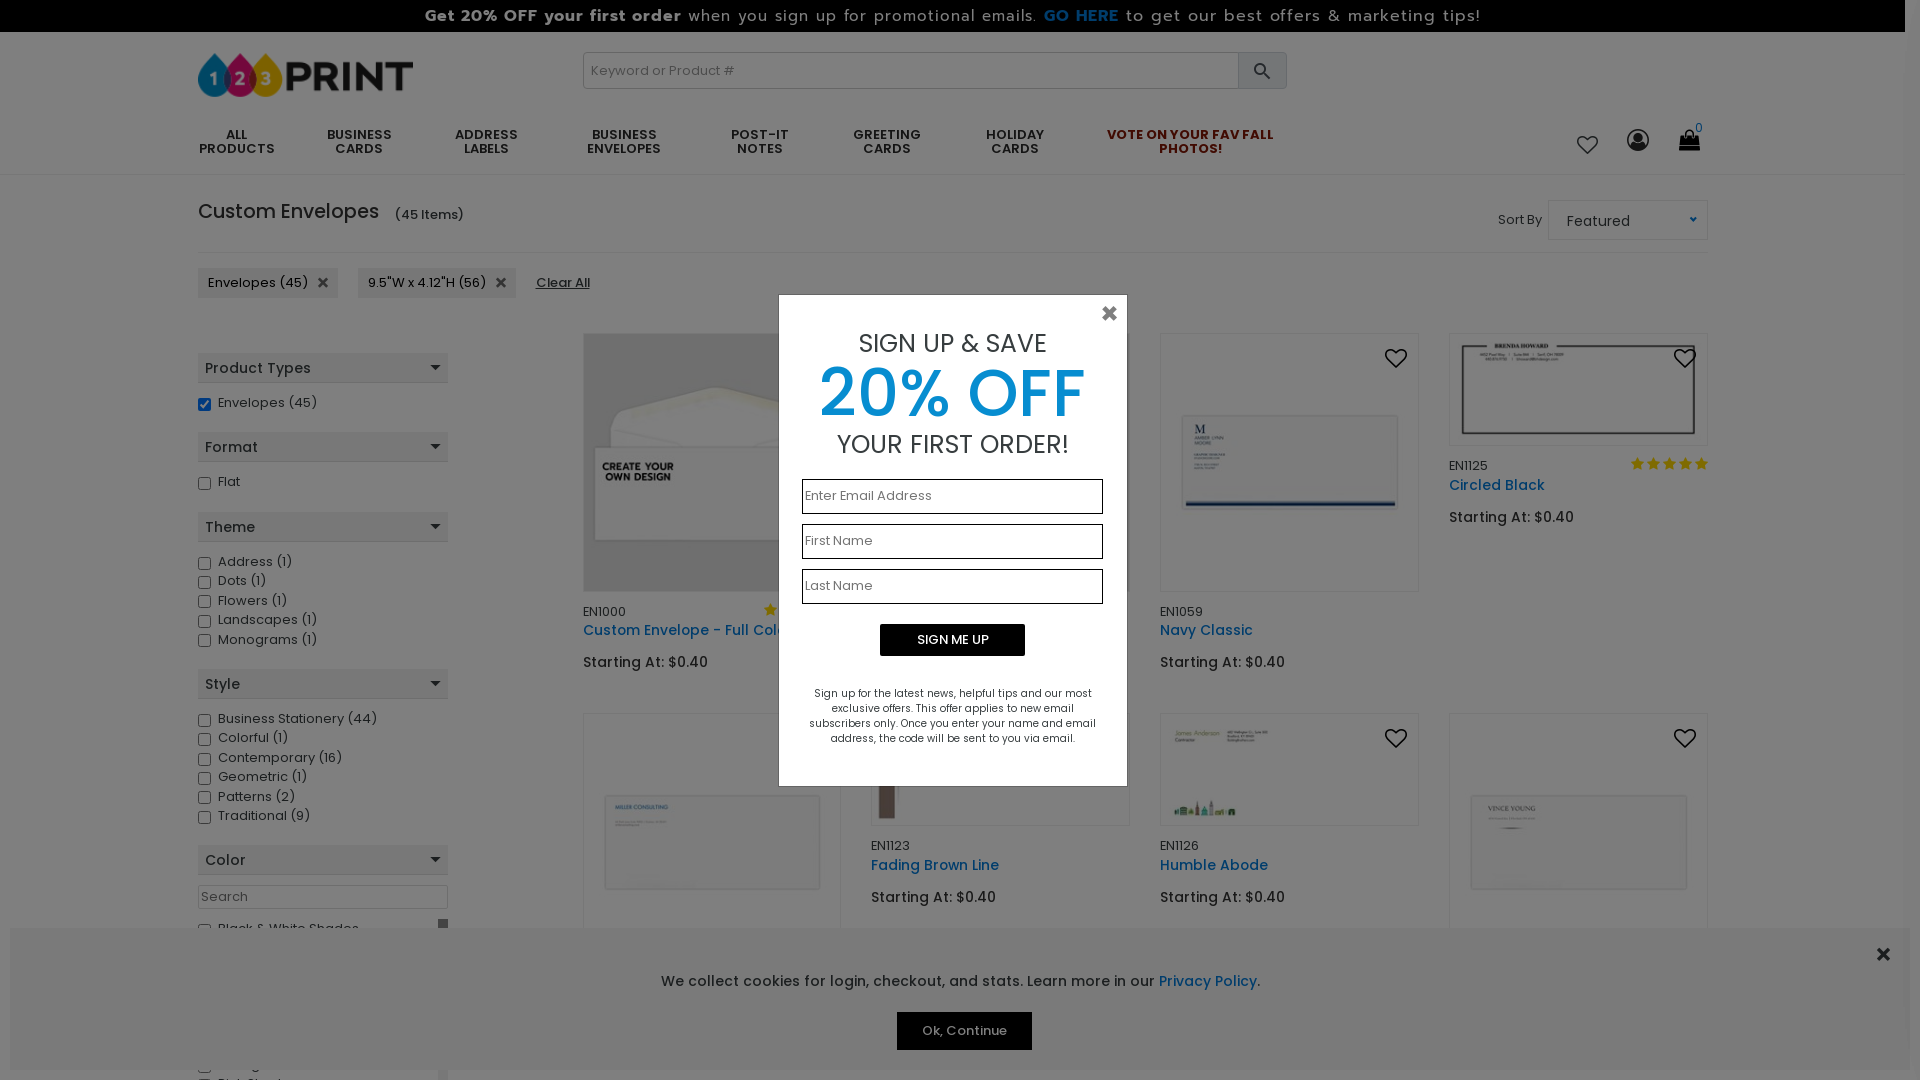 This screenshot has width=1920, height=1080. I want to click on Navy Classic, so click(1290, 630).